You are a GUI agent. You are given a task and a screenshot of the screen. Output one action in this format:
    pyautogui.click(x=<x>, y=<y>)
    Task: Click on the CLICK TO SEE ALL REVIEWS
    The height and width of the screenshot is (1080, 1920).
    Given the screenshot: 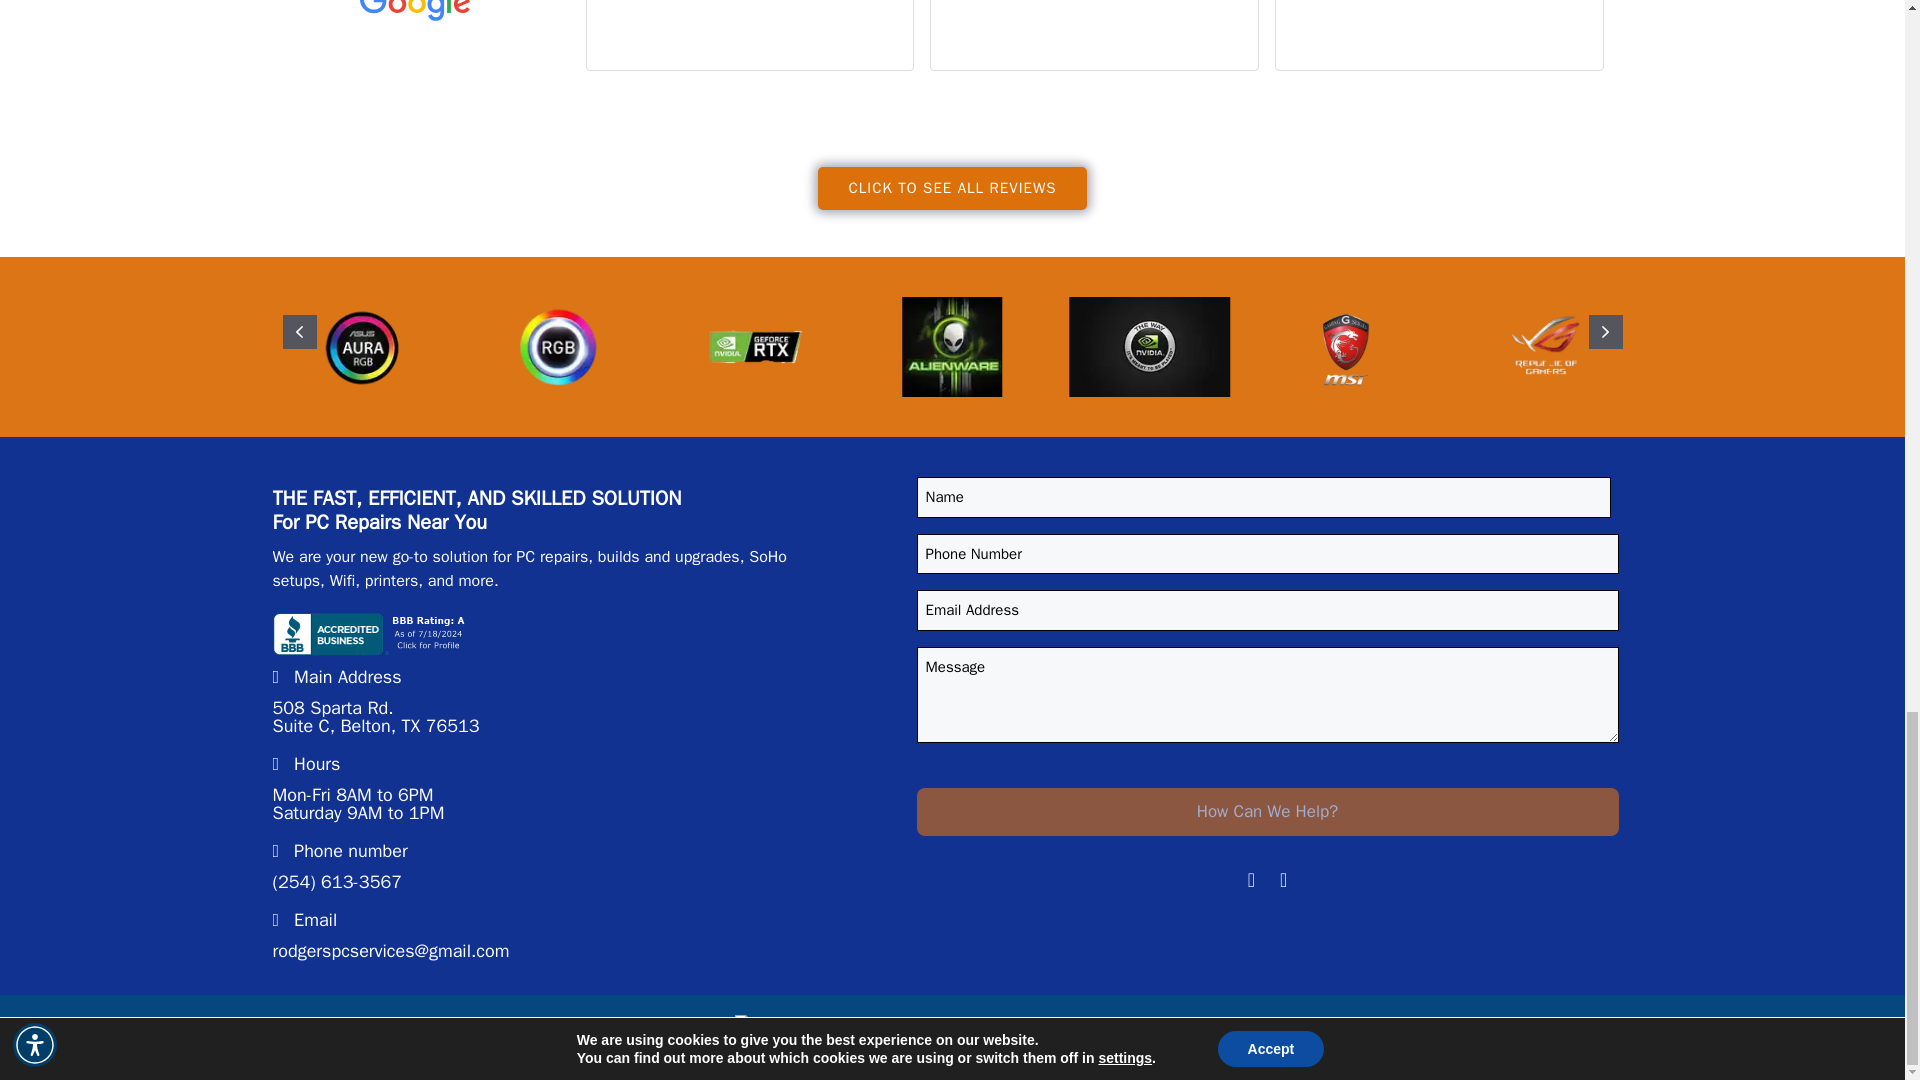 What is the action you would take?
    pyautogui.click(x=952, y=188)
    